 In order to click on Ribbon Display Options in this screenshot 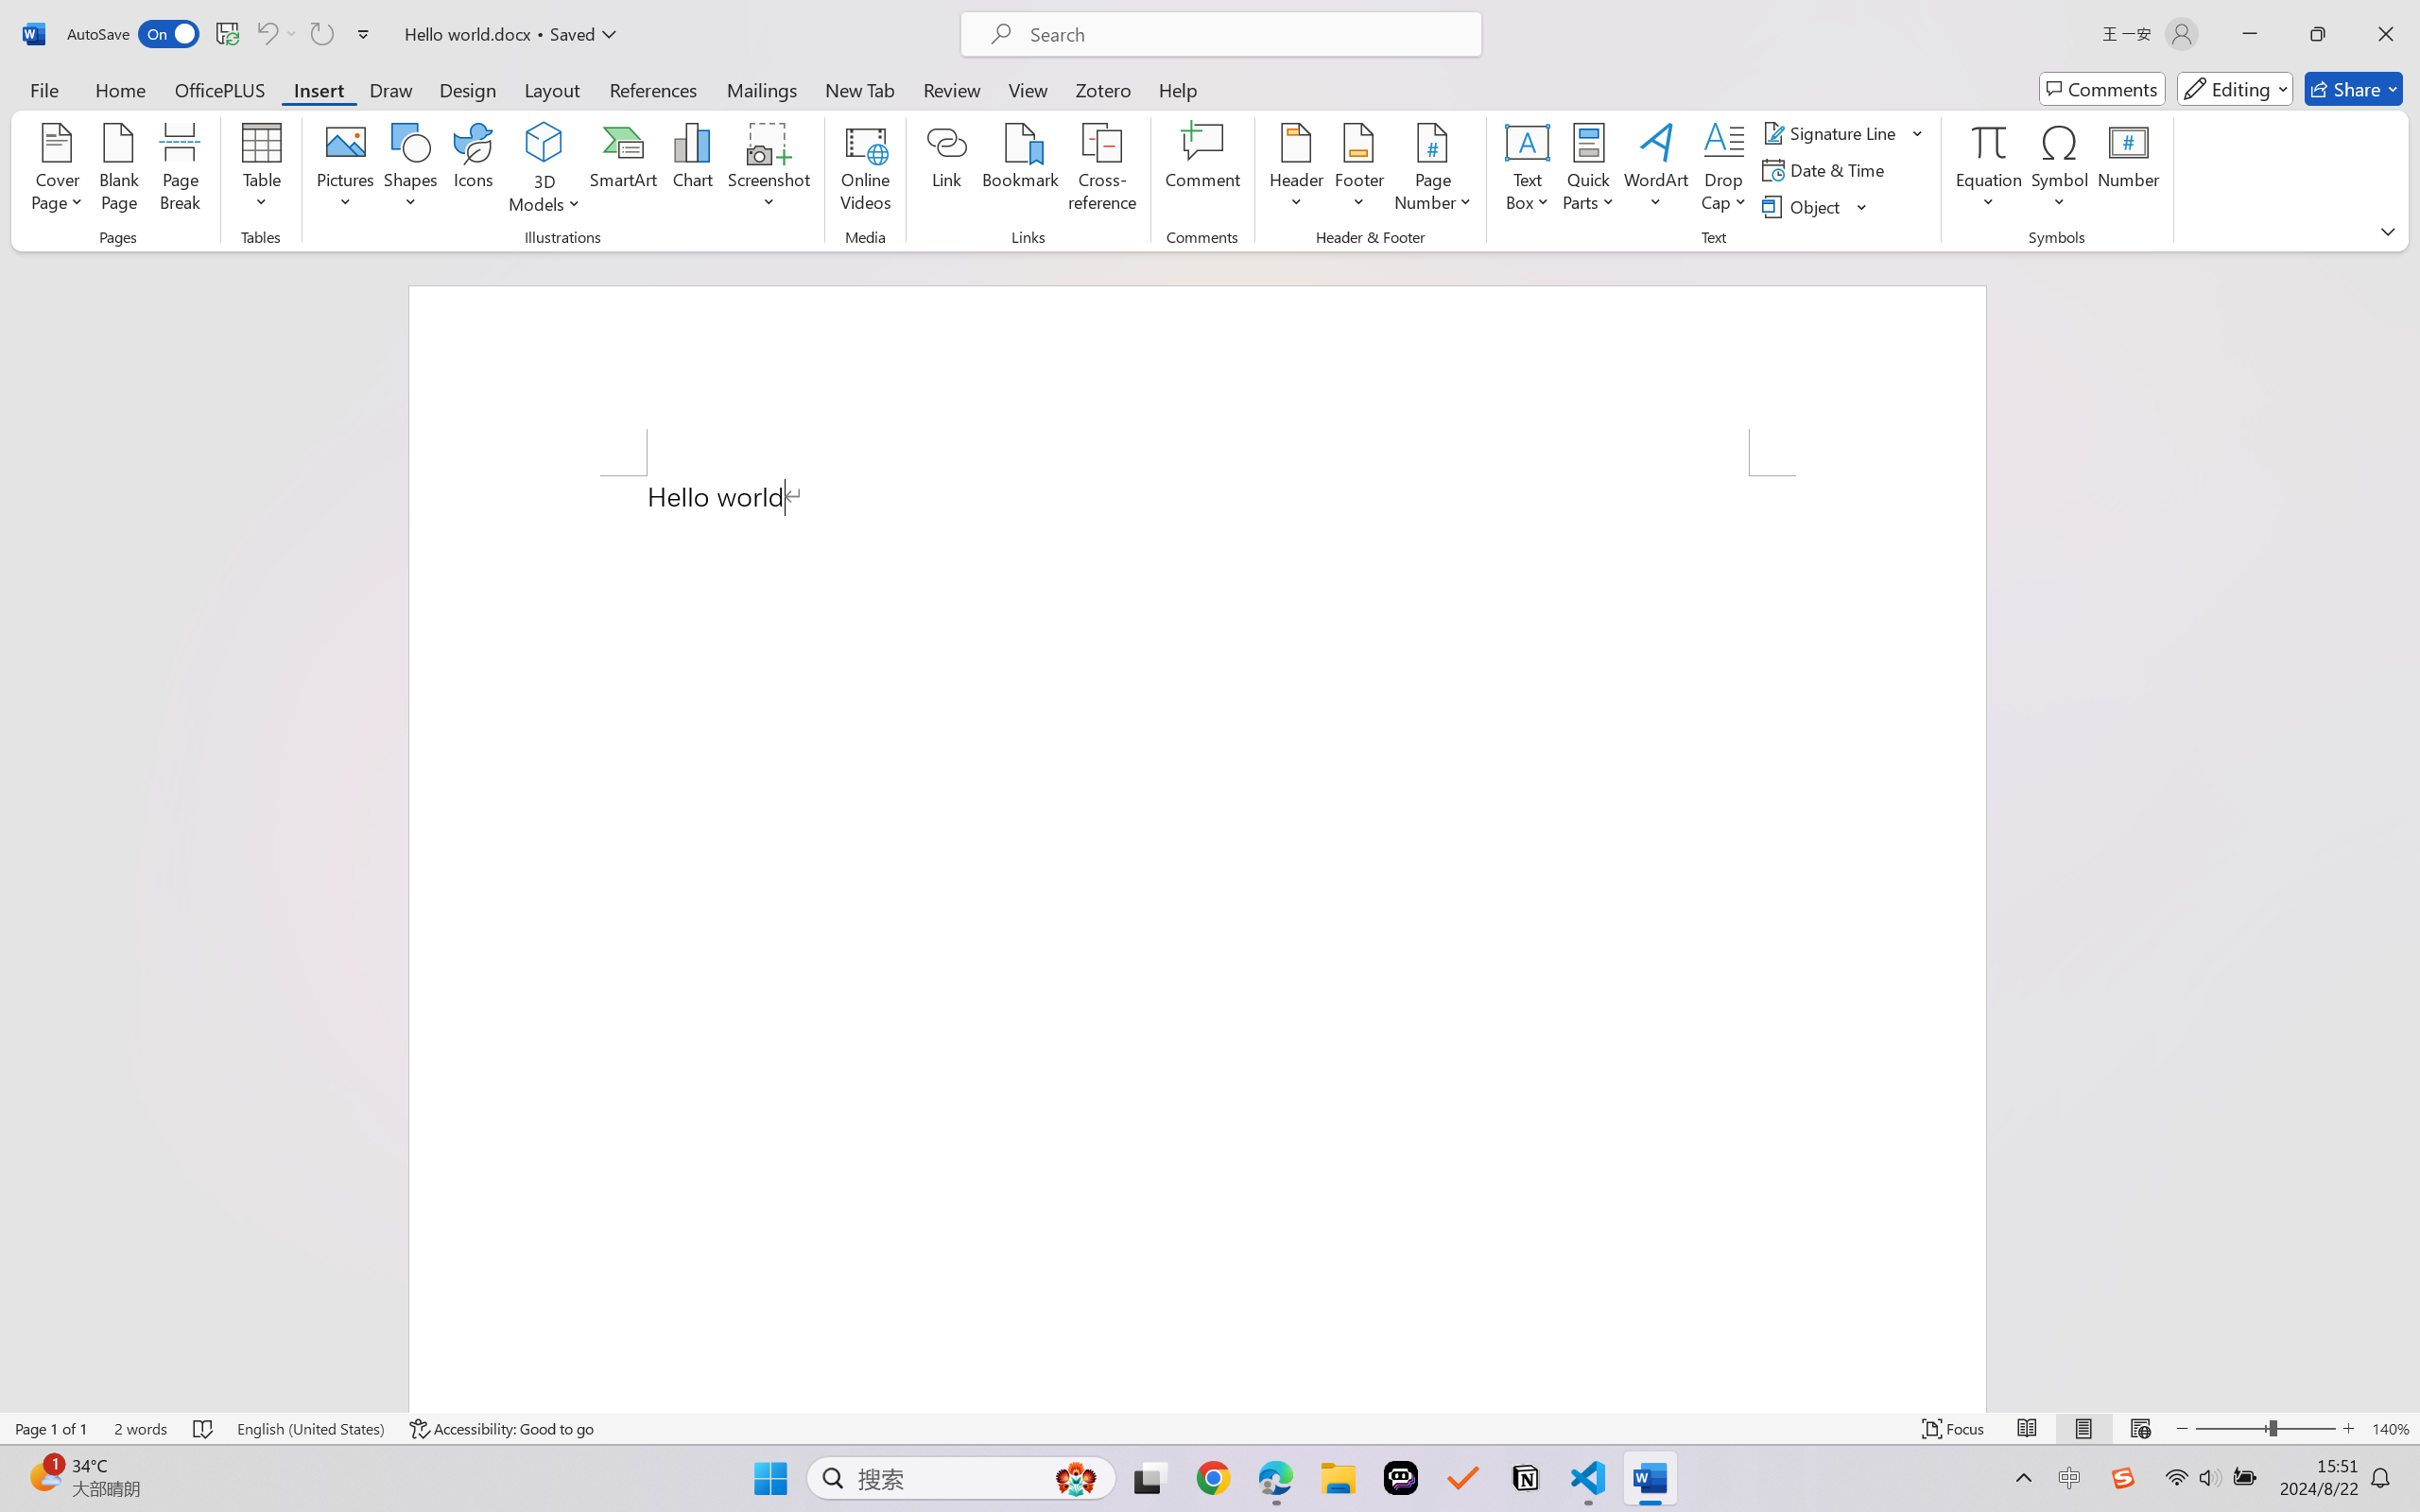, I will do `click(2388, 231)`.